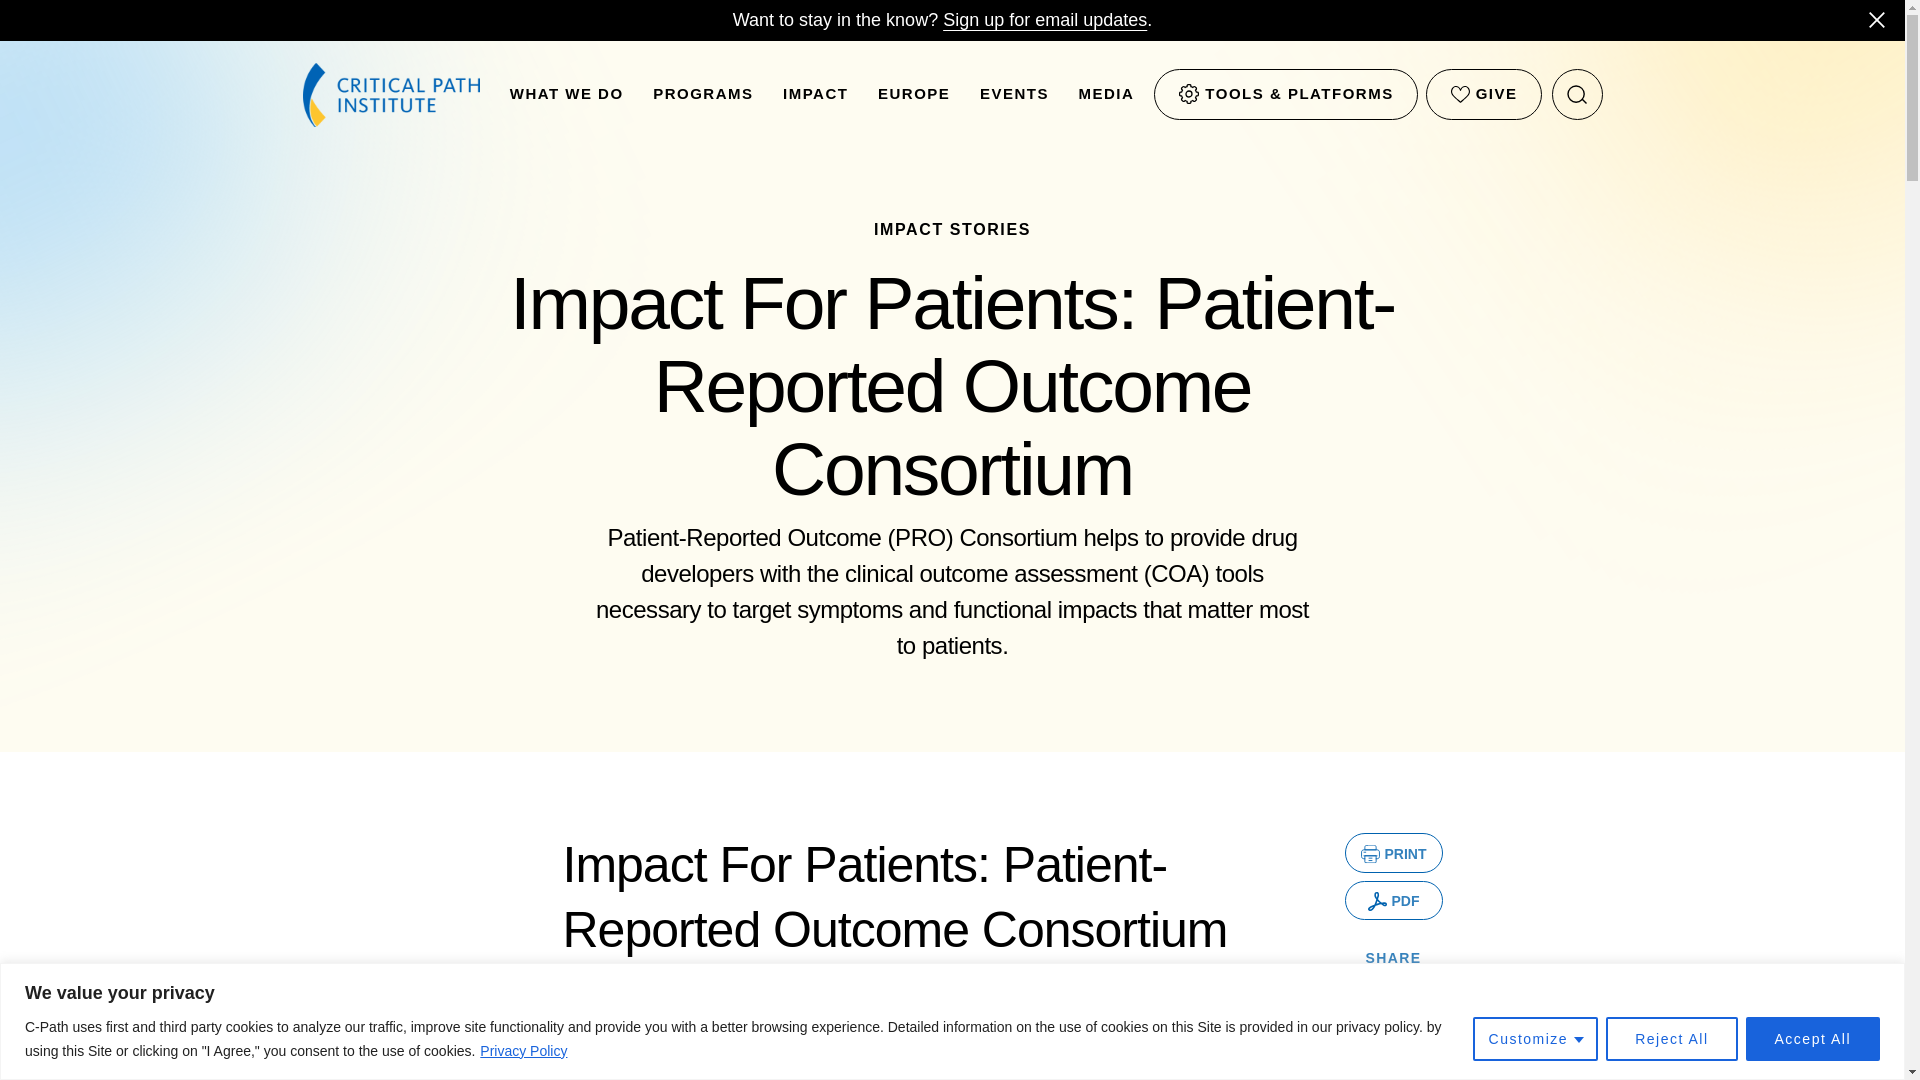  Describe the element at coordinates (1536, 1038) in the screenshot. I see `Customize` at that location.